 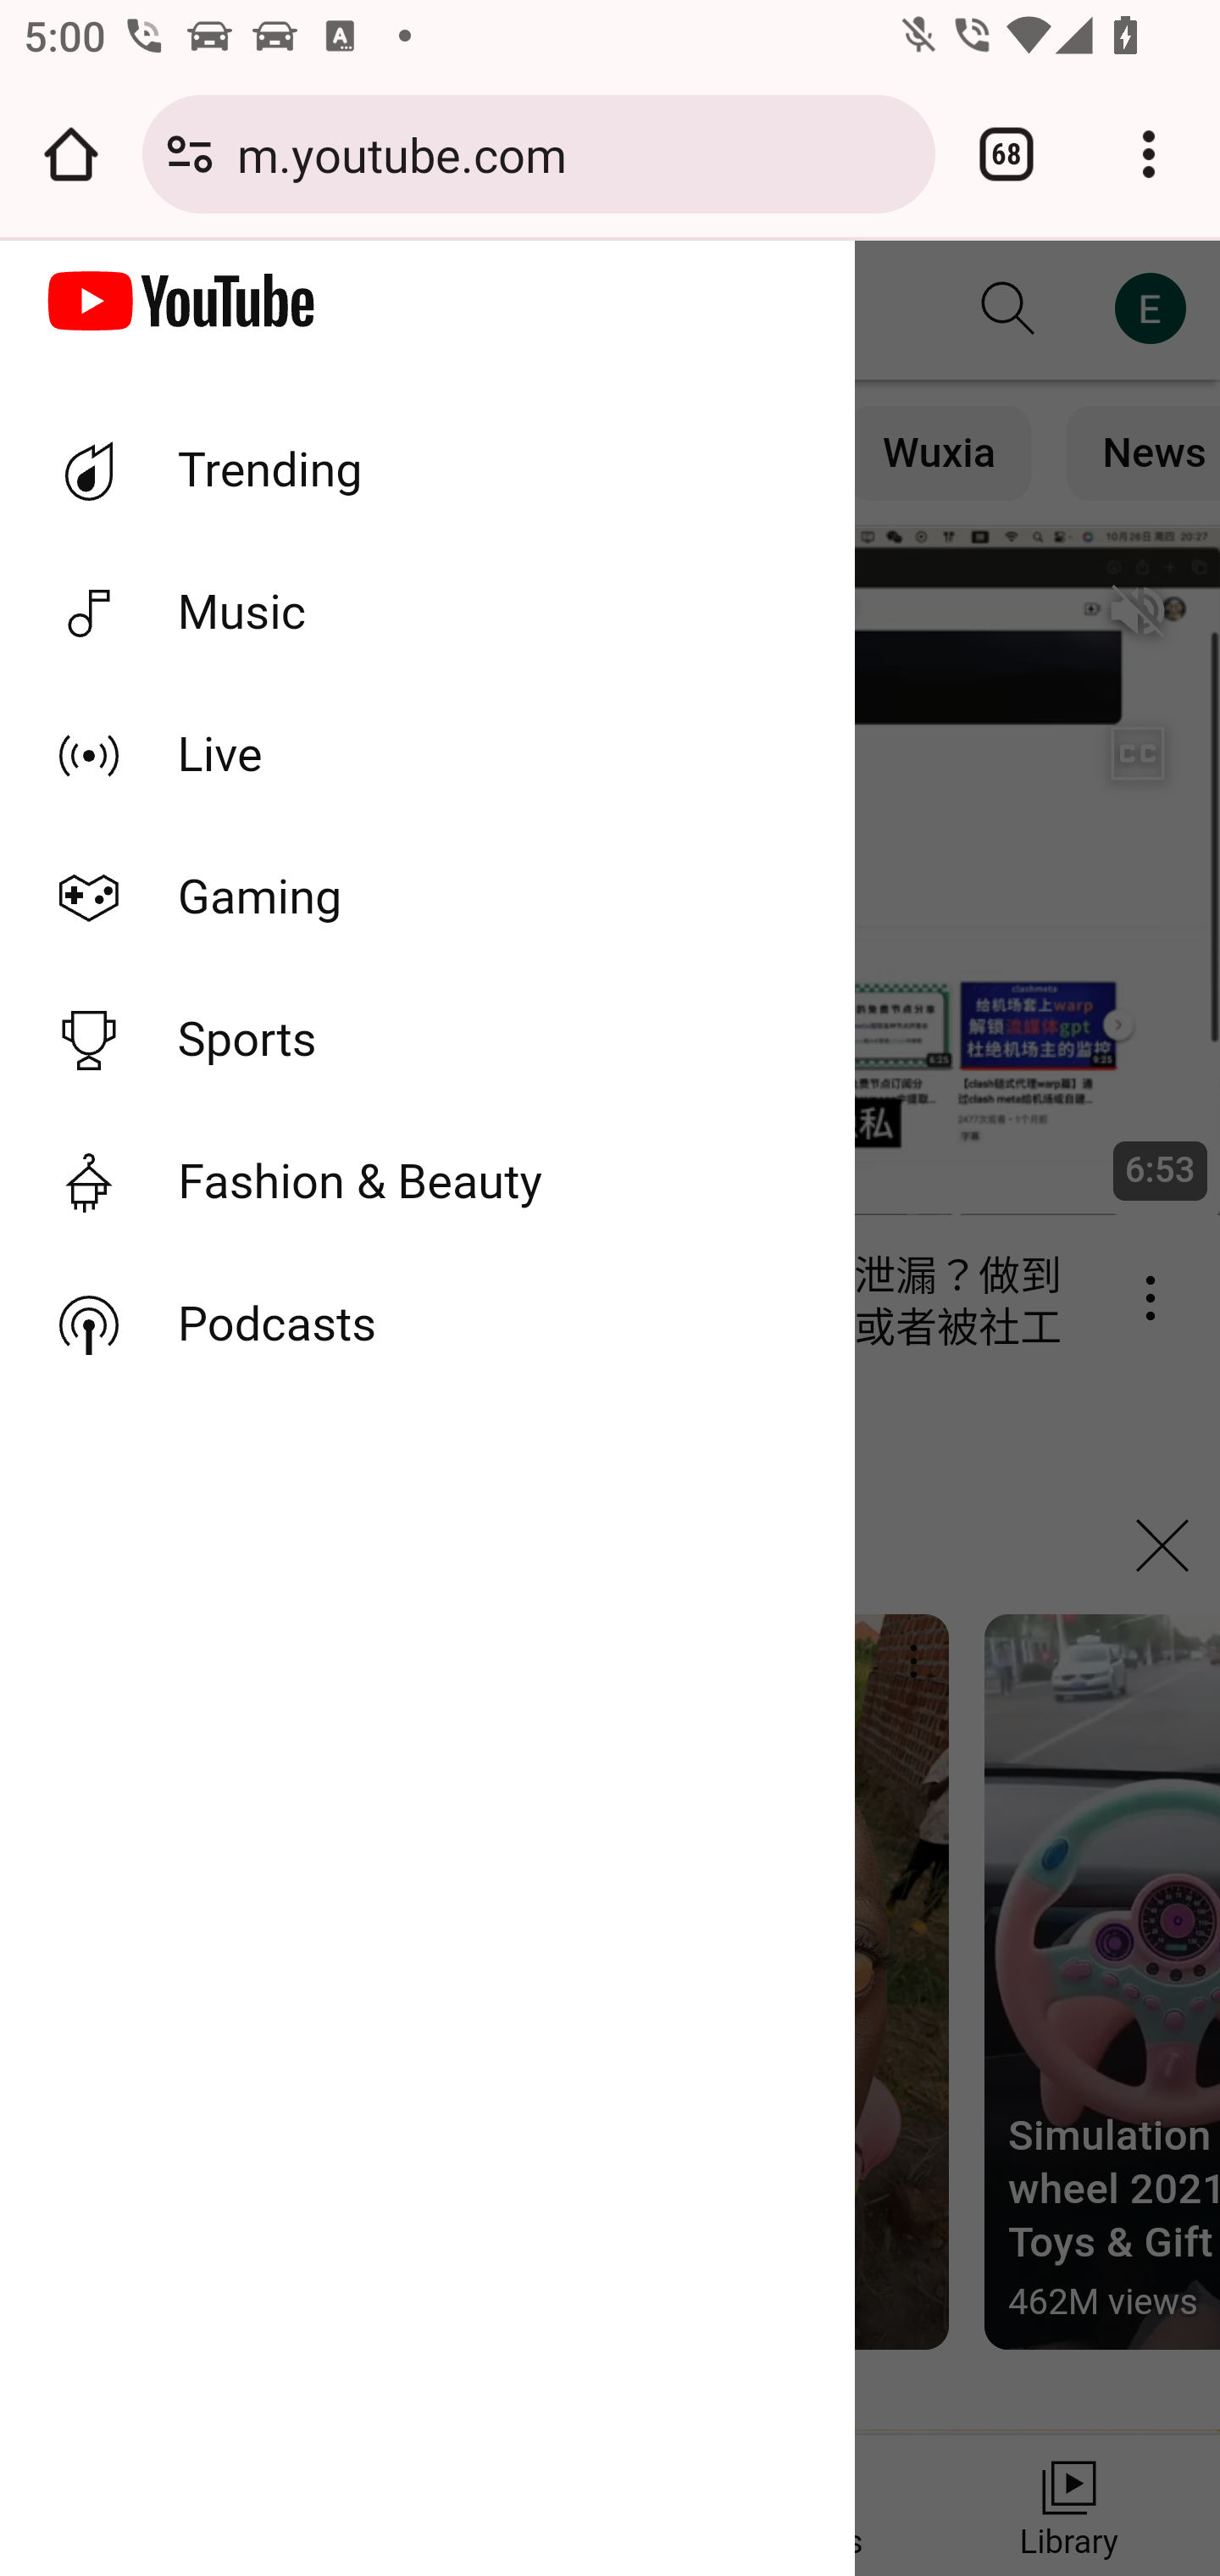 What do you see at coordinates (190, 154) in the screenshot?
I see `Connection is secure` at bounding box center [190, 154].